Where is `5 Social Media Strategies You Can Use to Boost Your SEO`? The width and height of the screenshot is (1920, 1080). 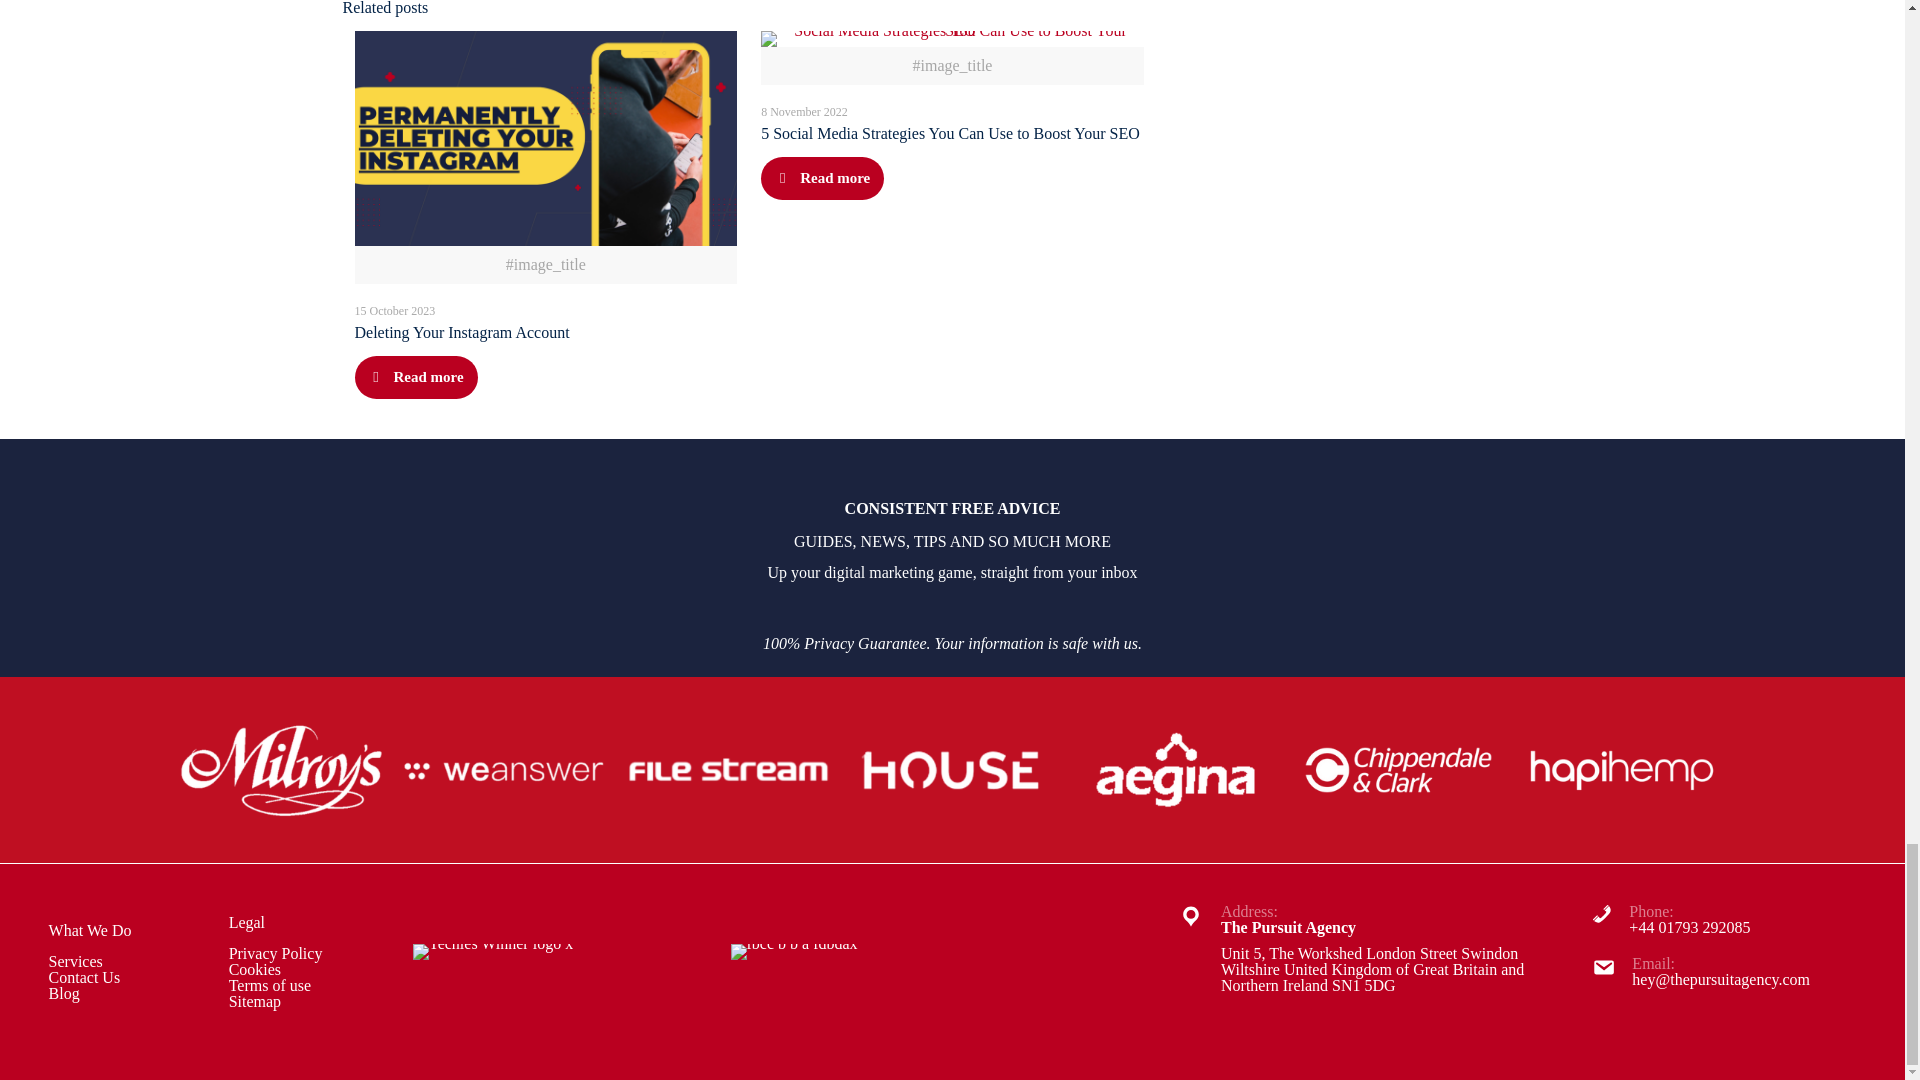
5 Social Media Strategies You Can Use to Boost Your SEO is located at coordinates (950, 133).